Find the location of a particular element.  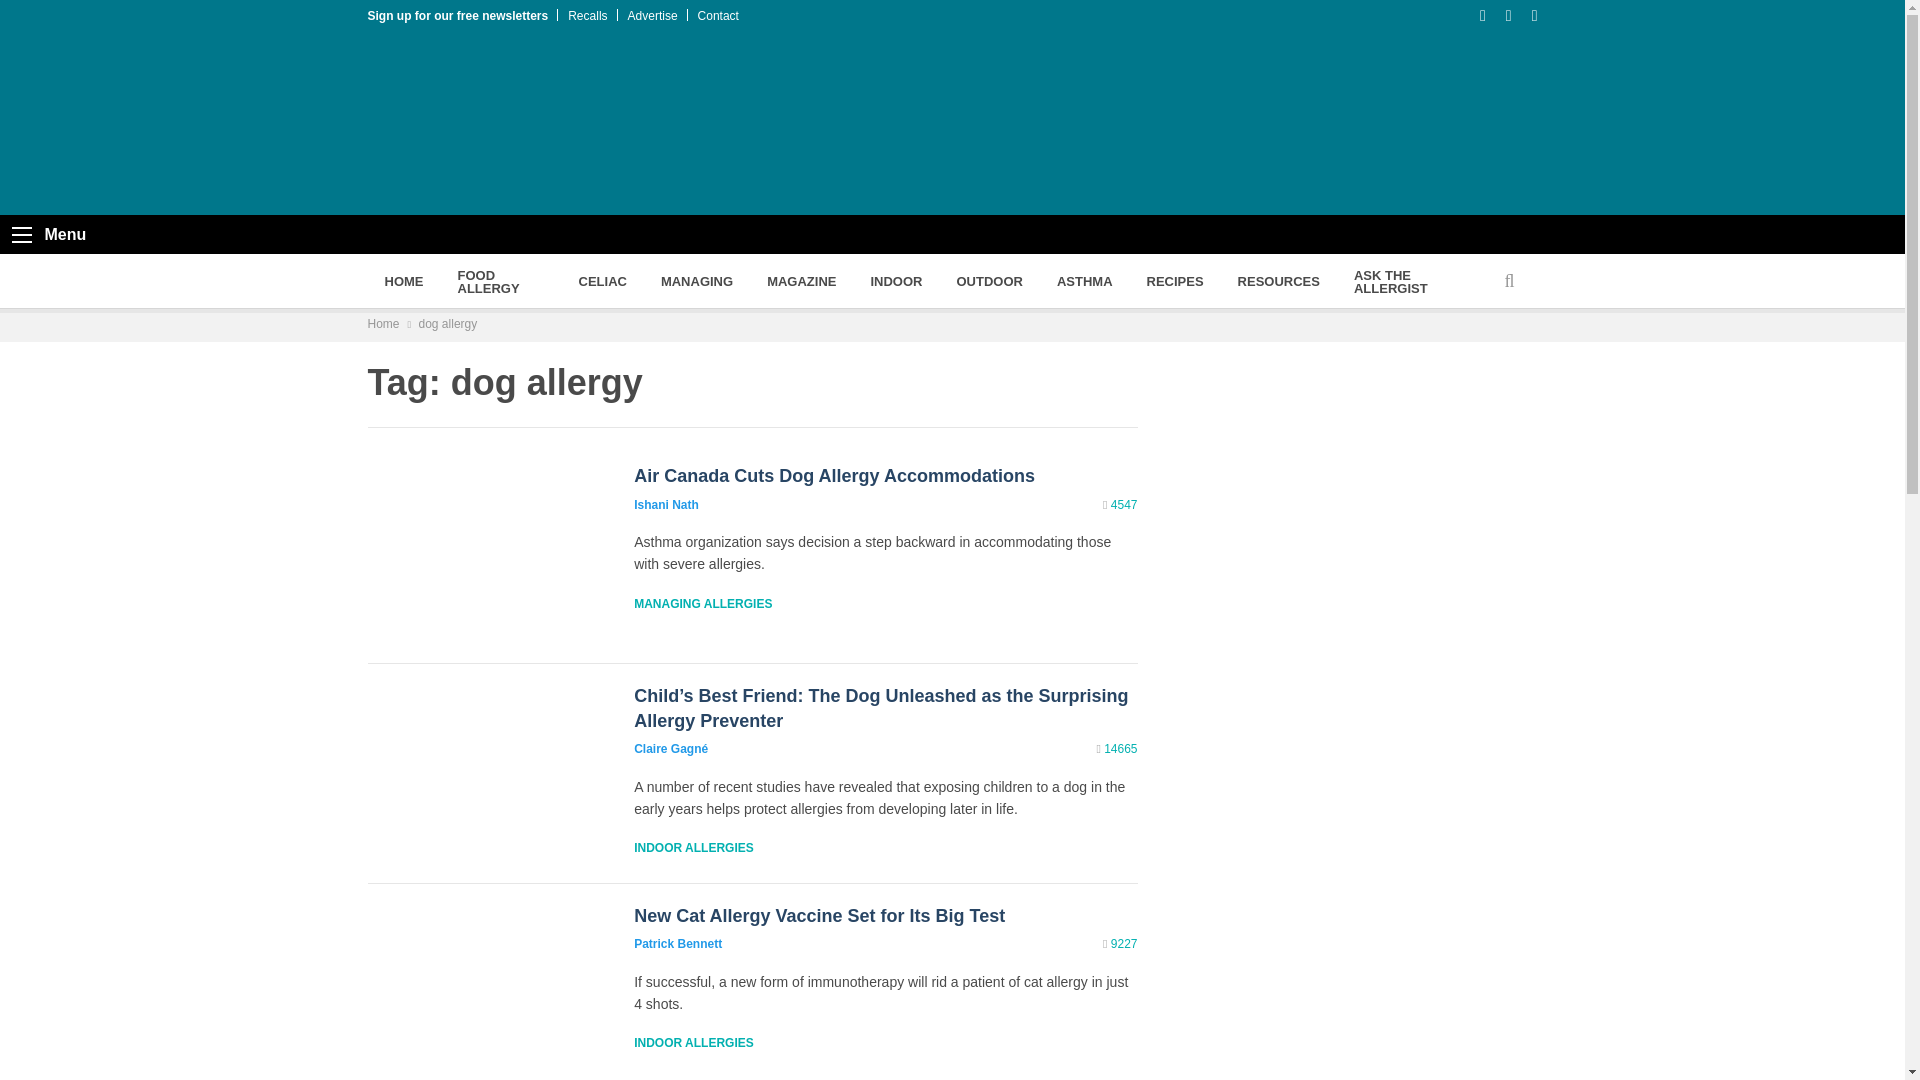

Allergic Living is located at coordinates (552, 124).